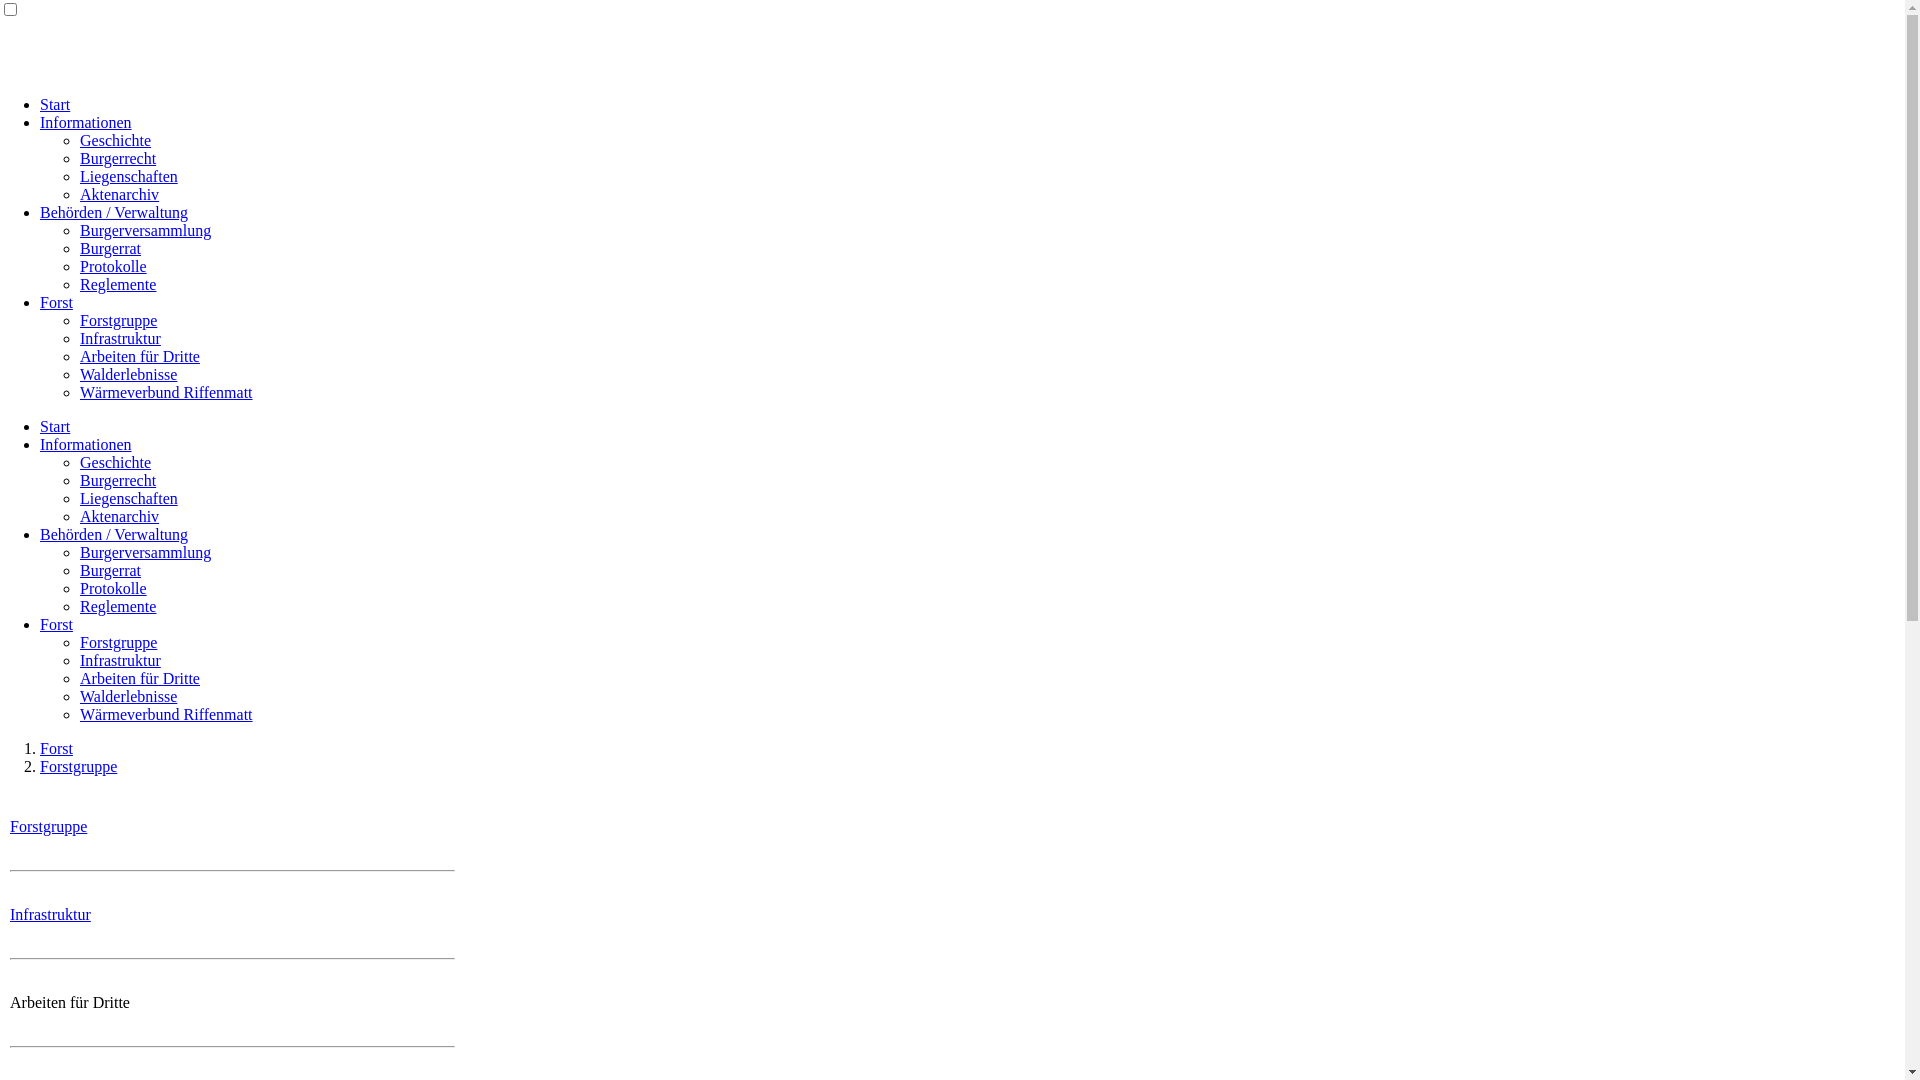 The image size is (1920, 1080). What do you see at coordinates (129, 498) in the screenshot?
I see `Liegenschaften` at bounding box center [129, 498].